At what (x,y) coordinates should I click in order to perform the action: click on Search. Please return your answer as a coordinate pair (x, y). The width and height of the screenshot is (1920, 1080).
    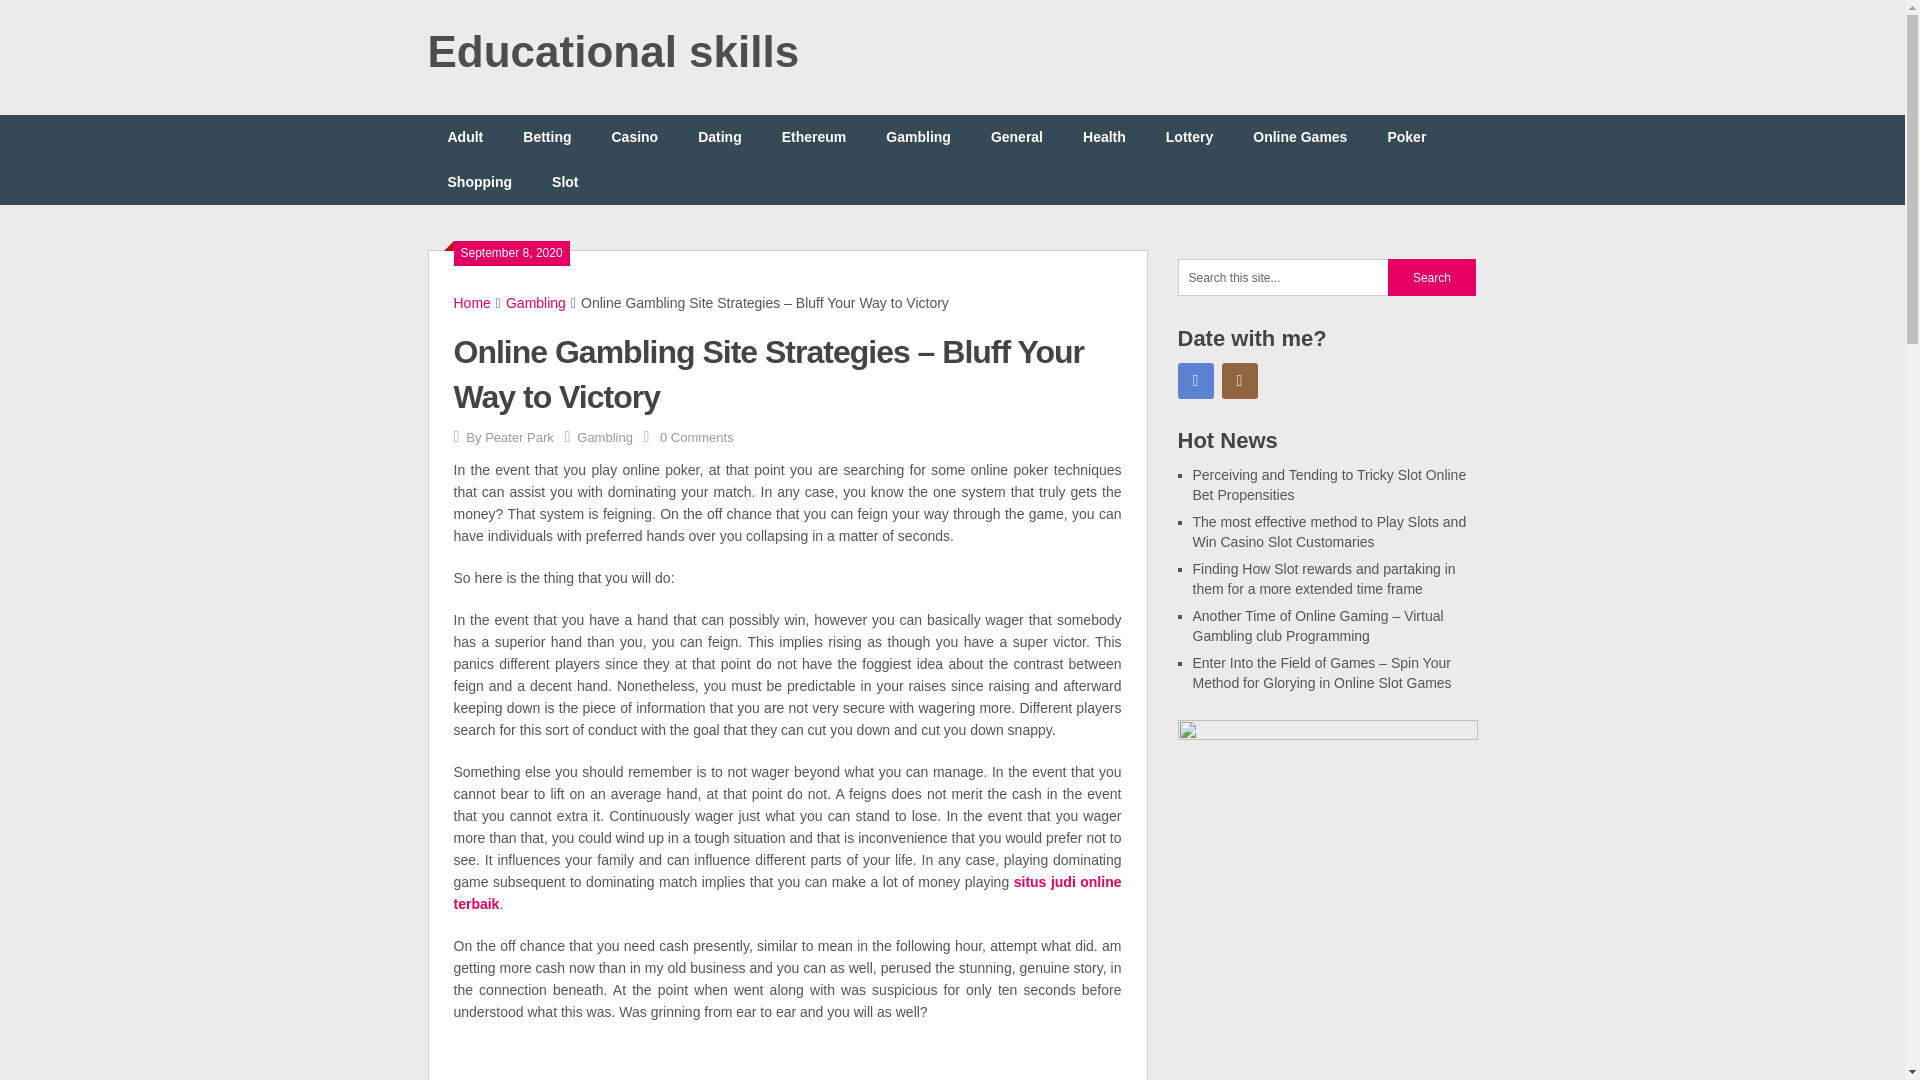
    Looking at the image, I should click on (1432, 277).